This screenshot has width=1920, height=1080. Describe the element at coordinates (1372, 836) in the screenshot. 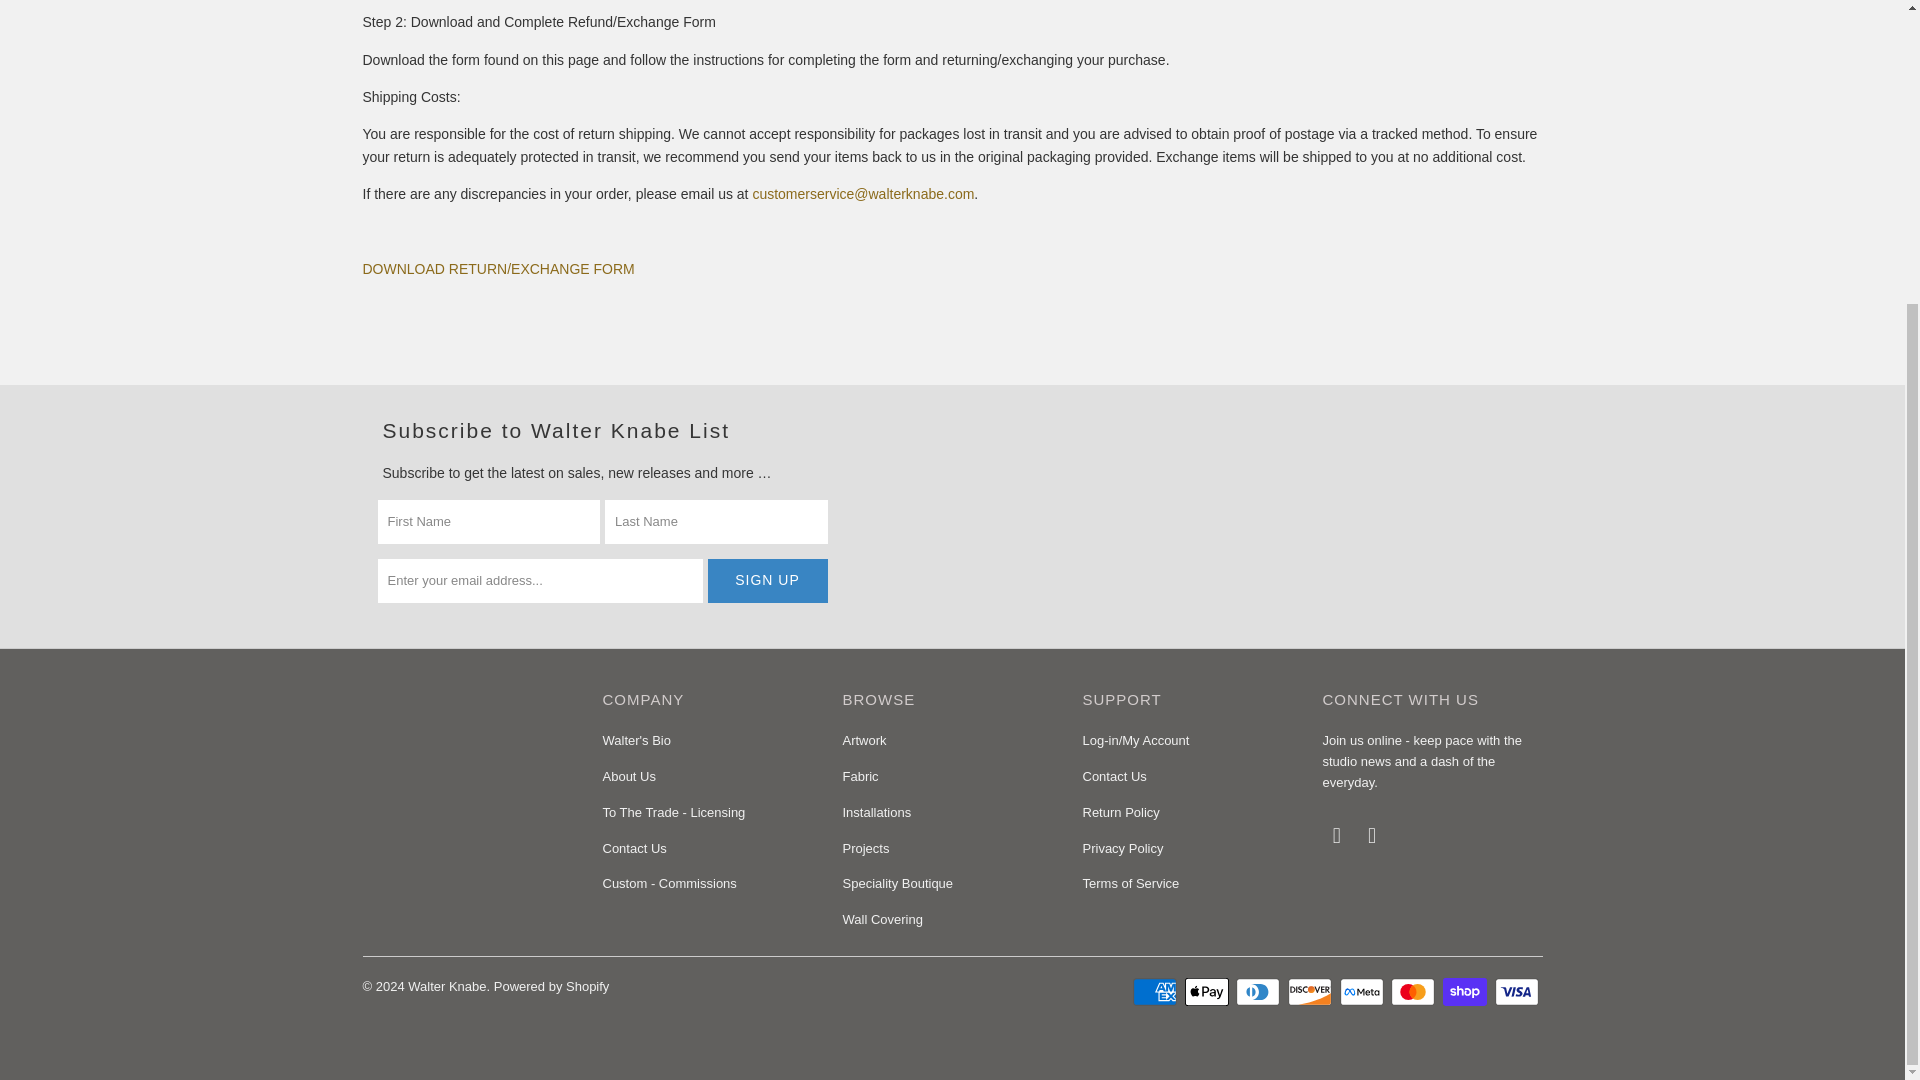

I see `Walter Knabe on Instagram` at that location.